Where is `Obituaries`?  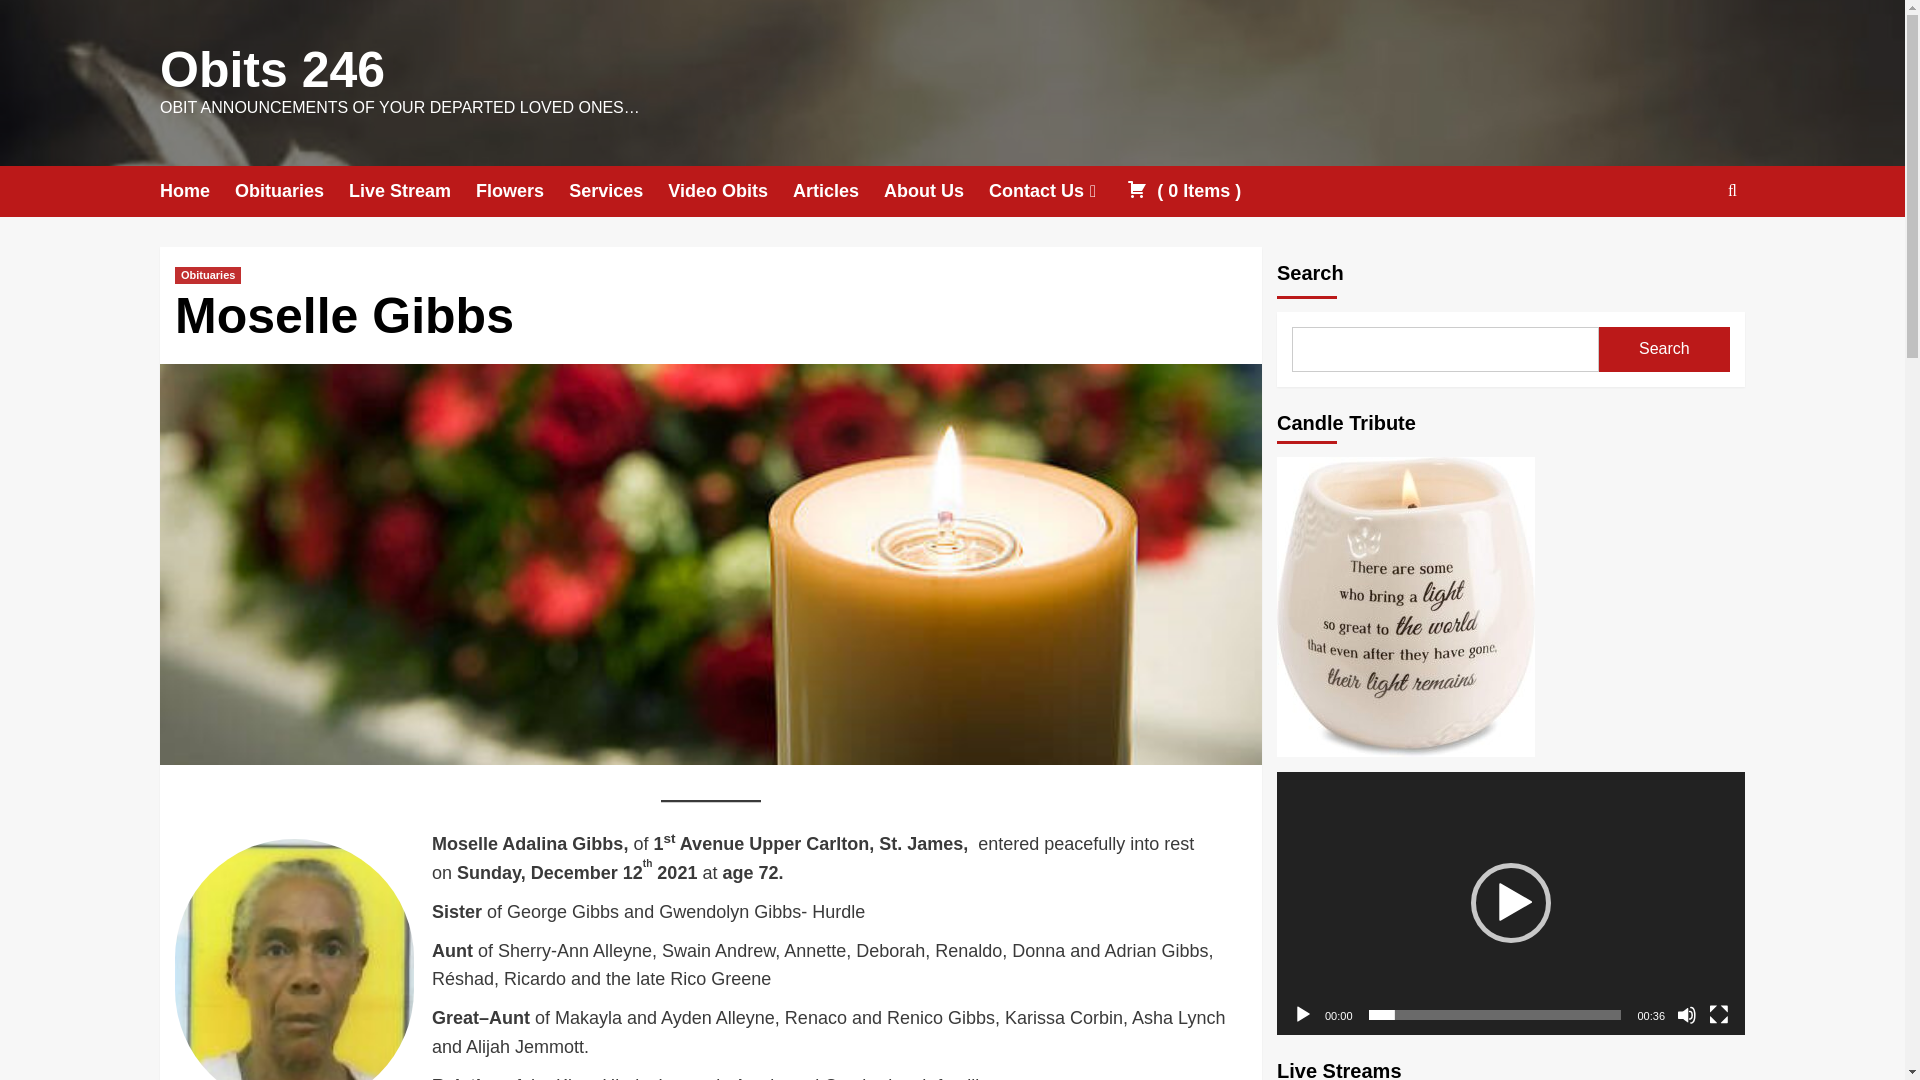 Obituaries is located at coordinates (292, 192).